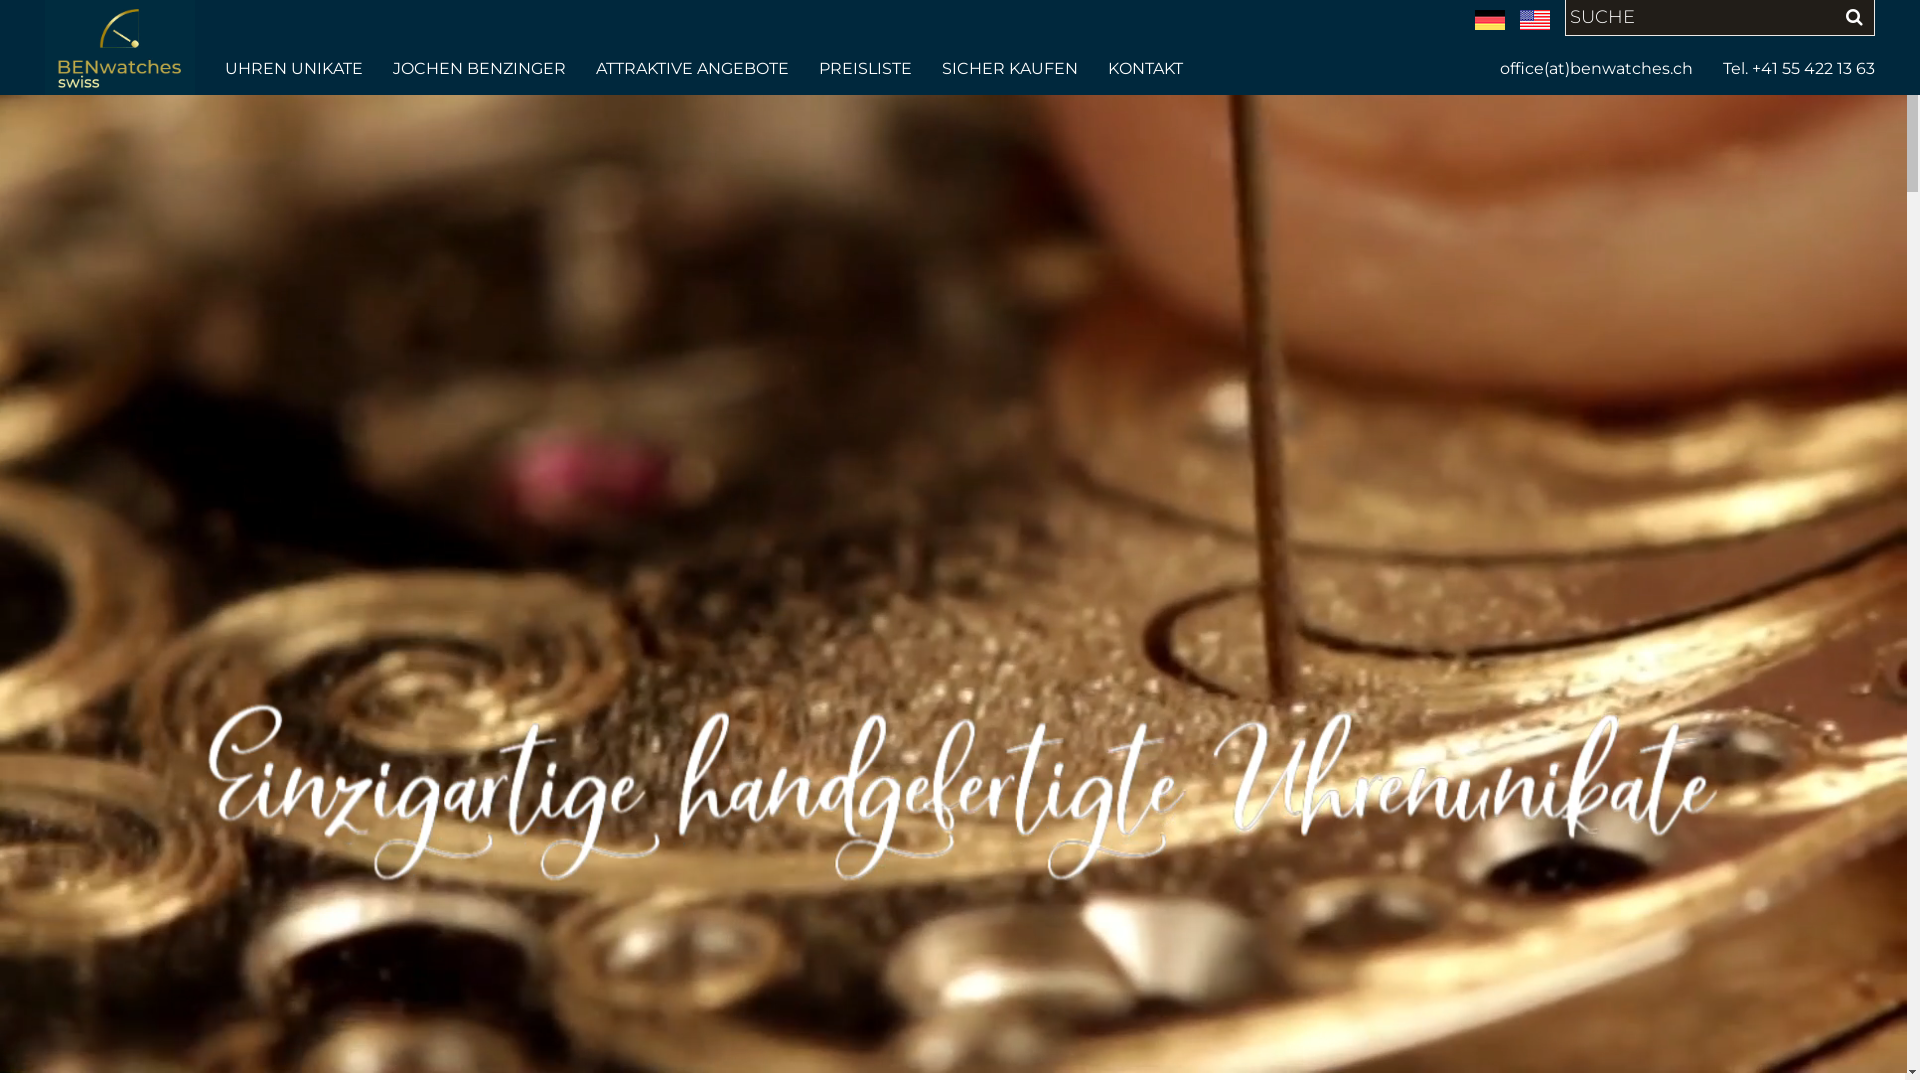 Image resolution: width=1920 pixels, height=1080 pixels. Describe the element at coordinates (1010, 69) in the screenshot. I see `SICHER KAUFEN` at that location.